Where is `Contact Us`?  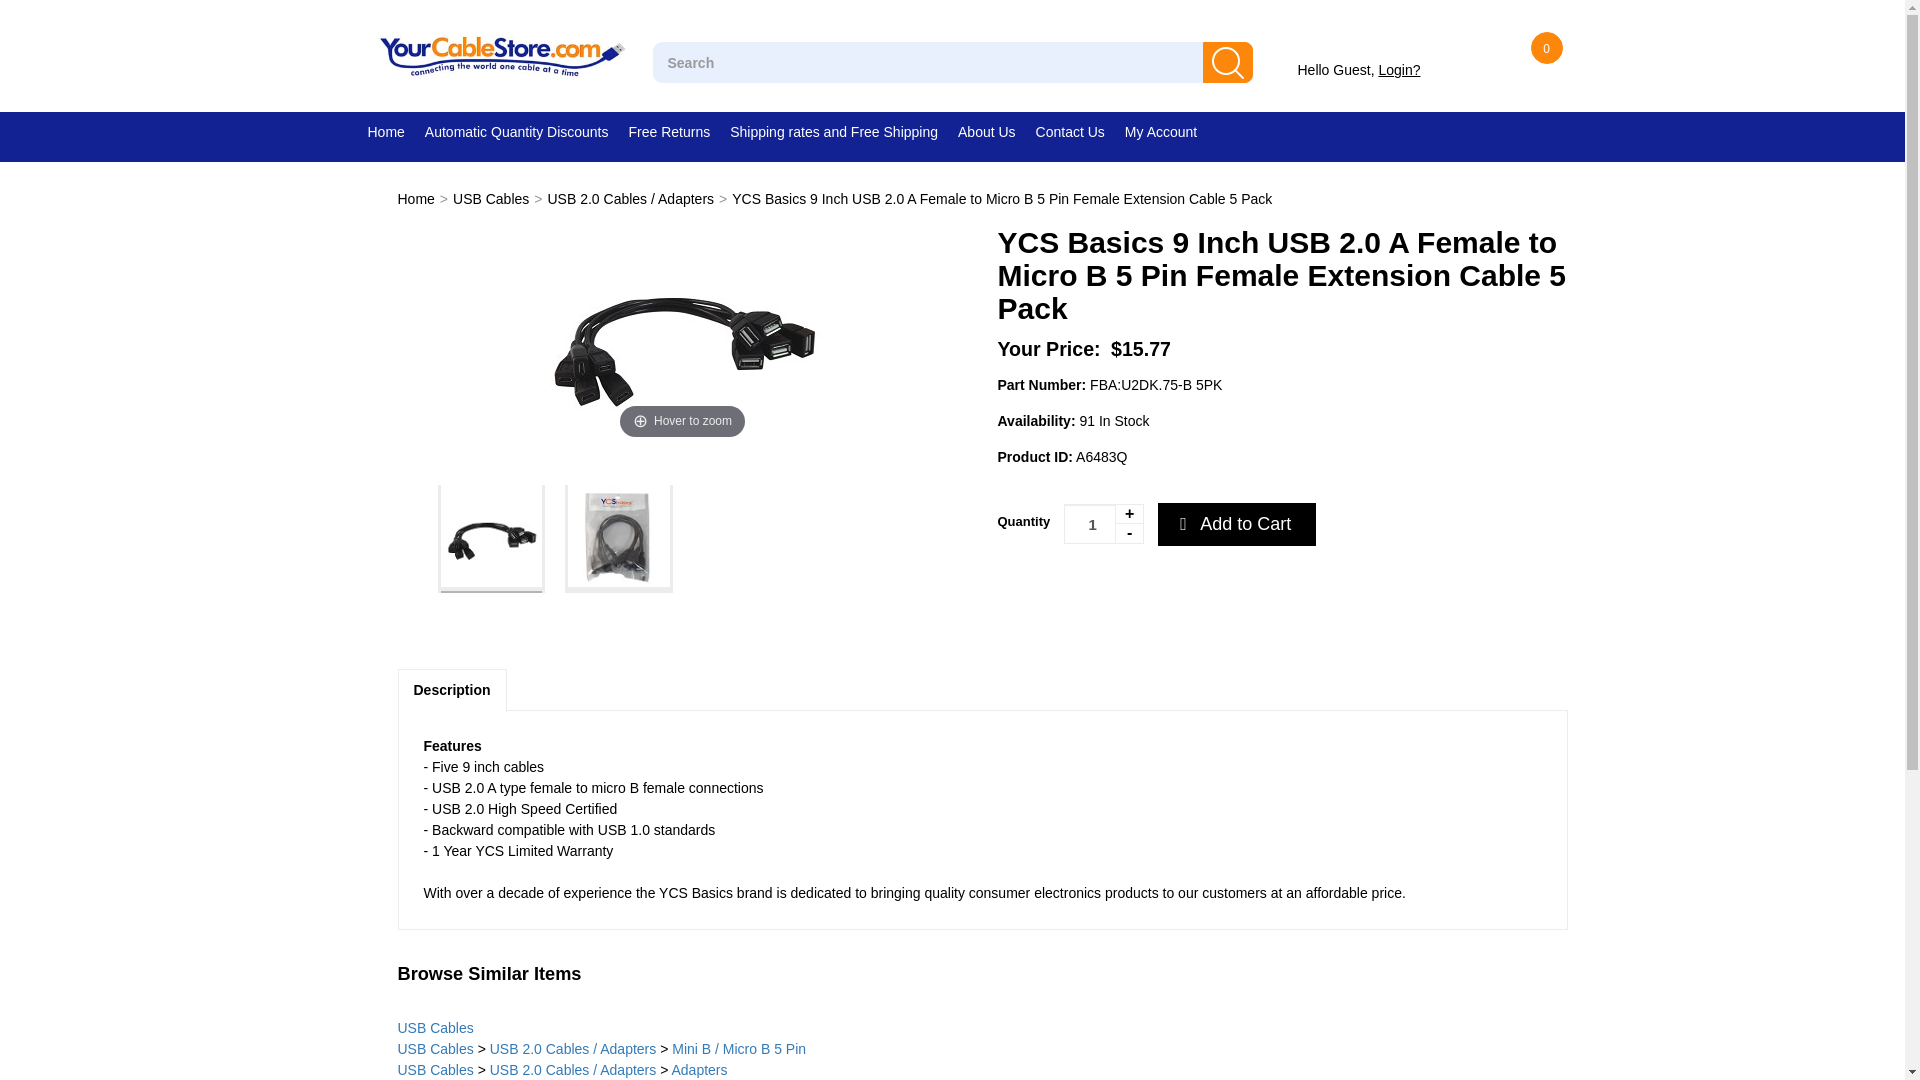 Contact Us is located at coordinates (1080, 132).